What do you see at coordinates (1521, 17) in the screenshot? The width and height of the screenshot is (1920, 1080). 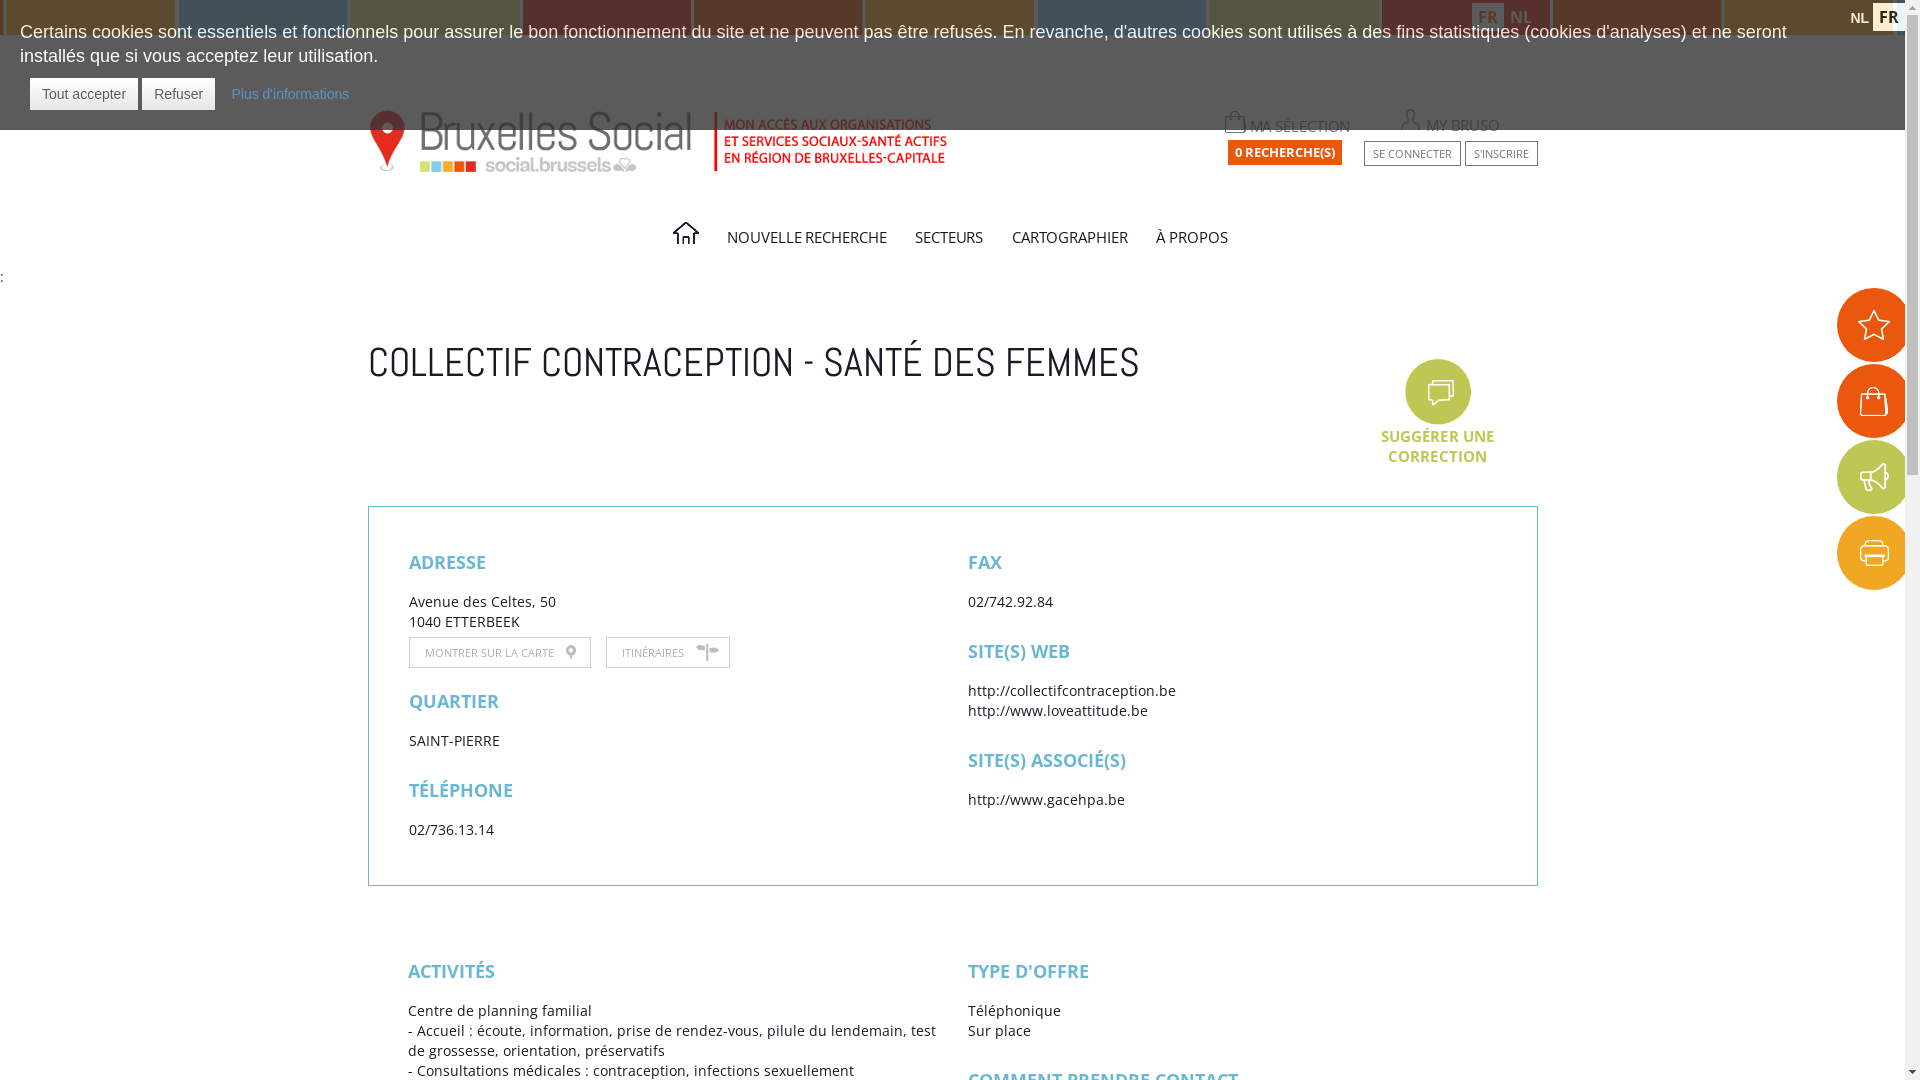 I see `NL` at bounding box center [1521, 17].